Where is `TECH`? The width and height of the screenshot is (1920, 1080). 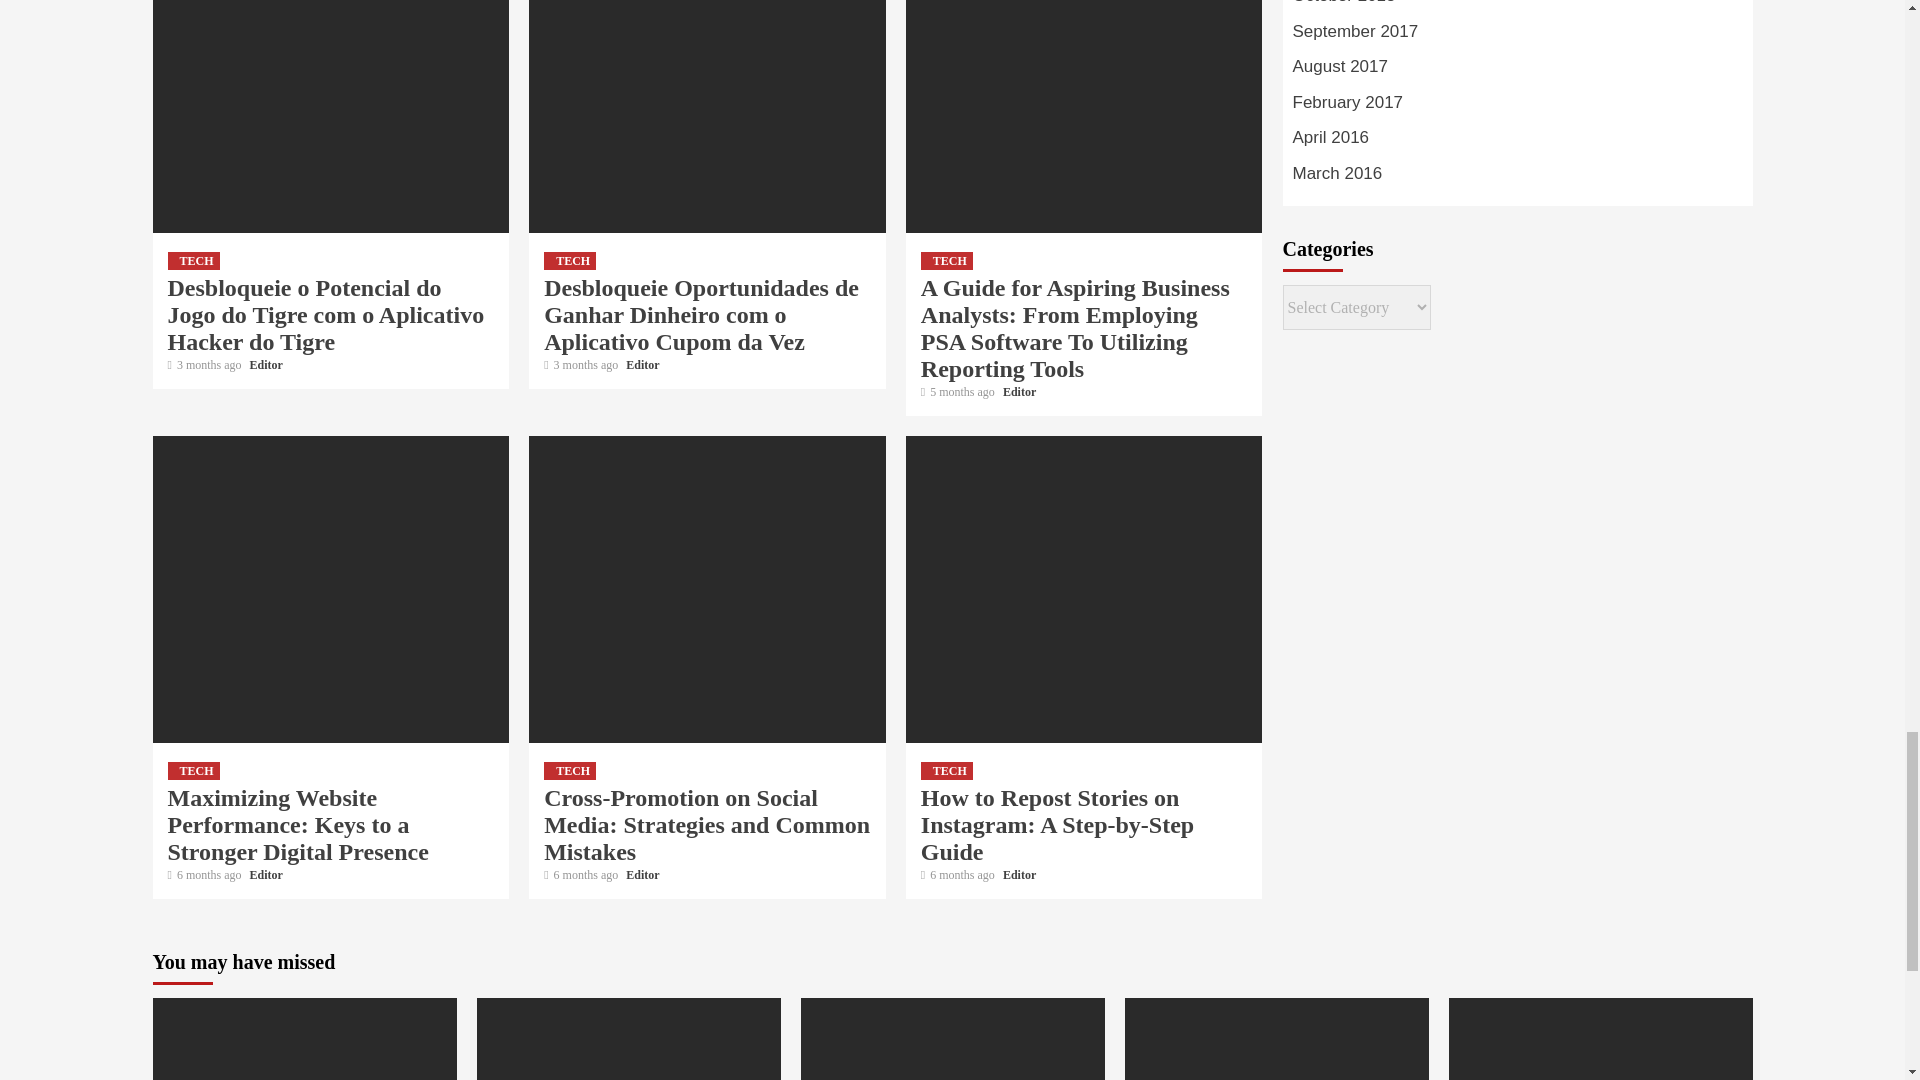 TECH is located at coordinates (194, 260).